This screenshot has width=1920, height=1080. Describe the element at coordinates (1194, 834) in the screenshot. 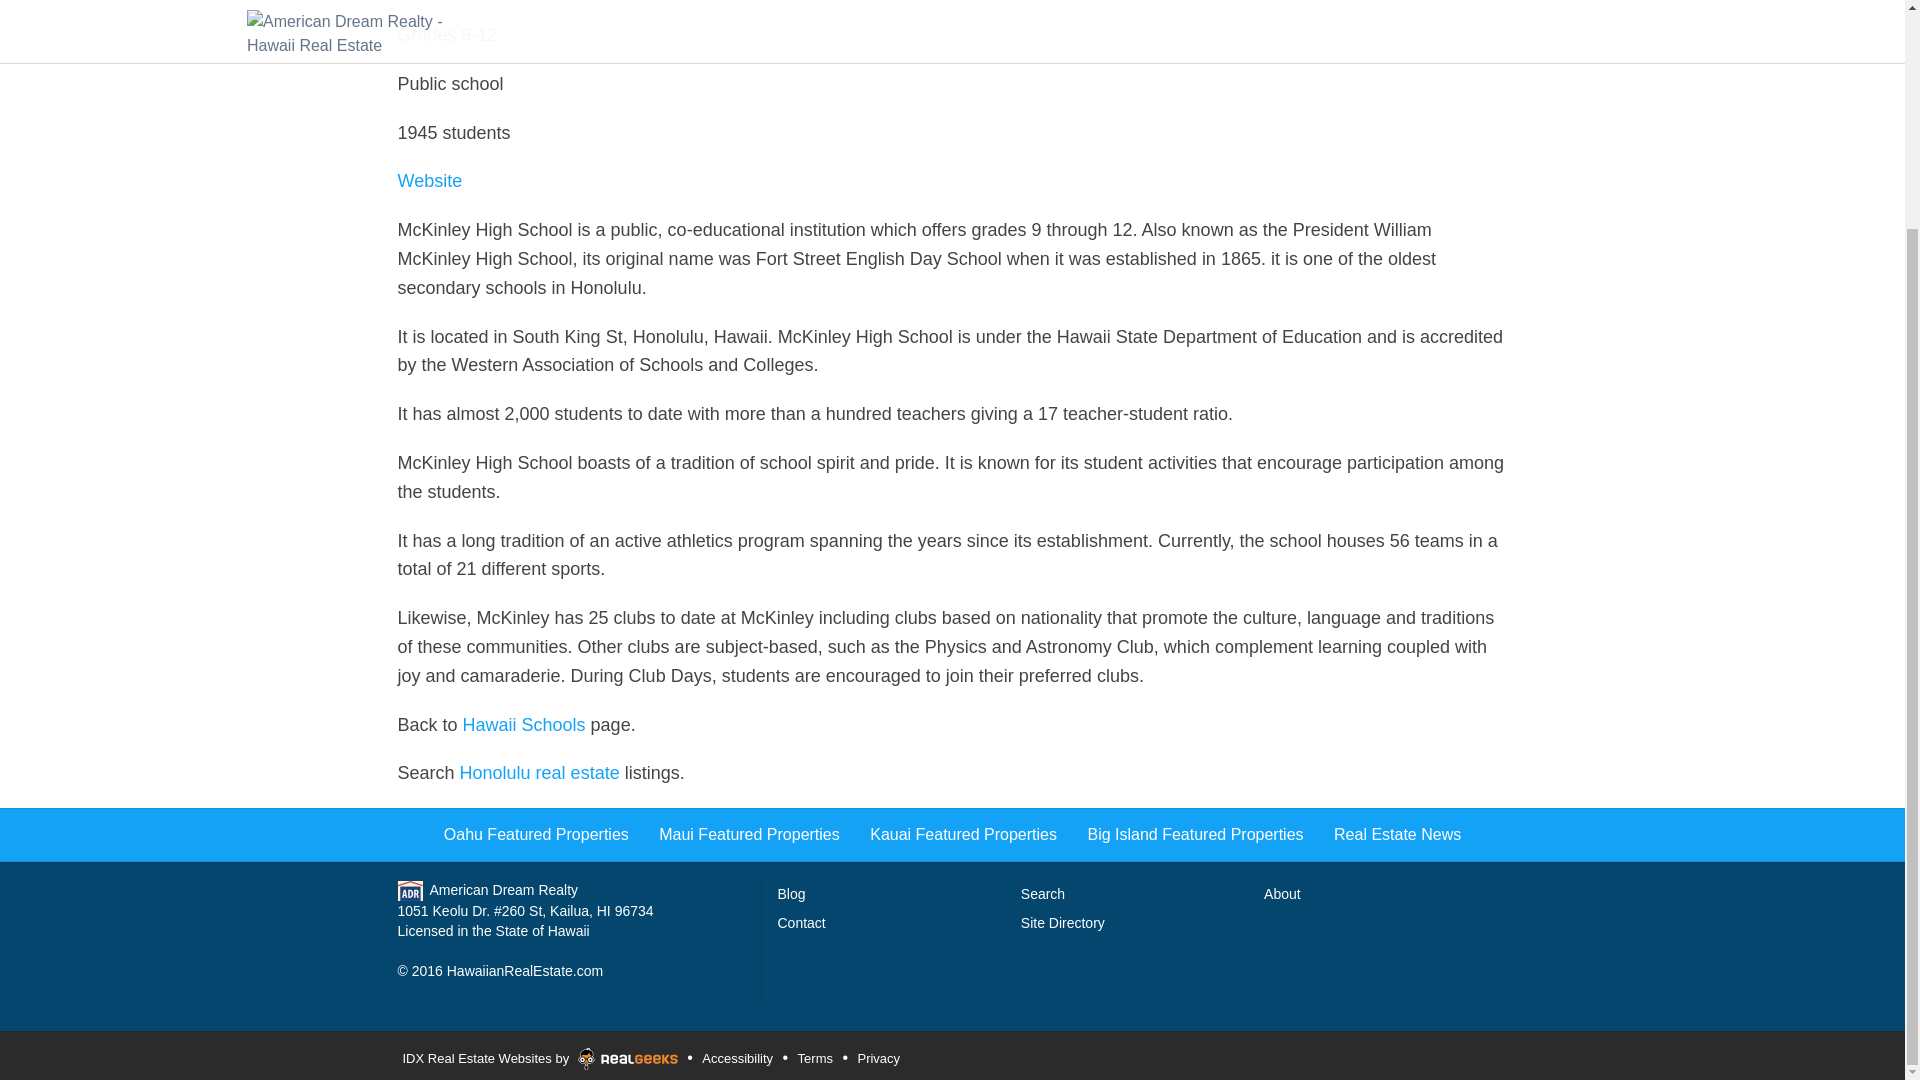

I see `Big Island Featured Properties` at that location.